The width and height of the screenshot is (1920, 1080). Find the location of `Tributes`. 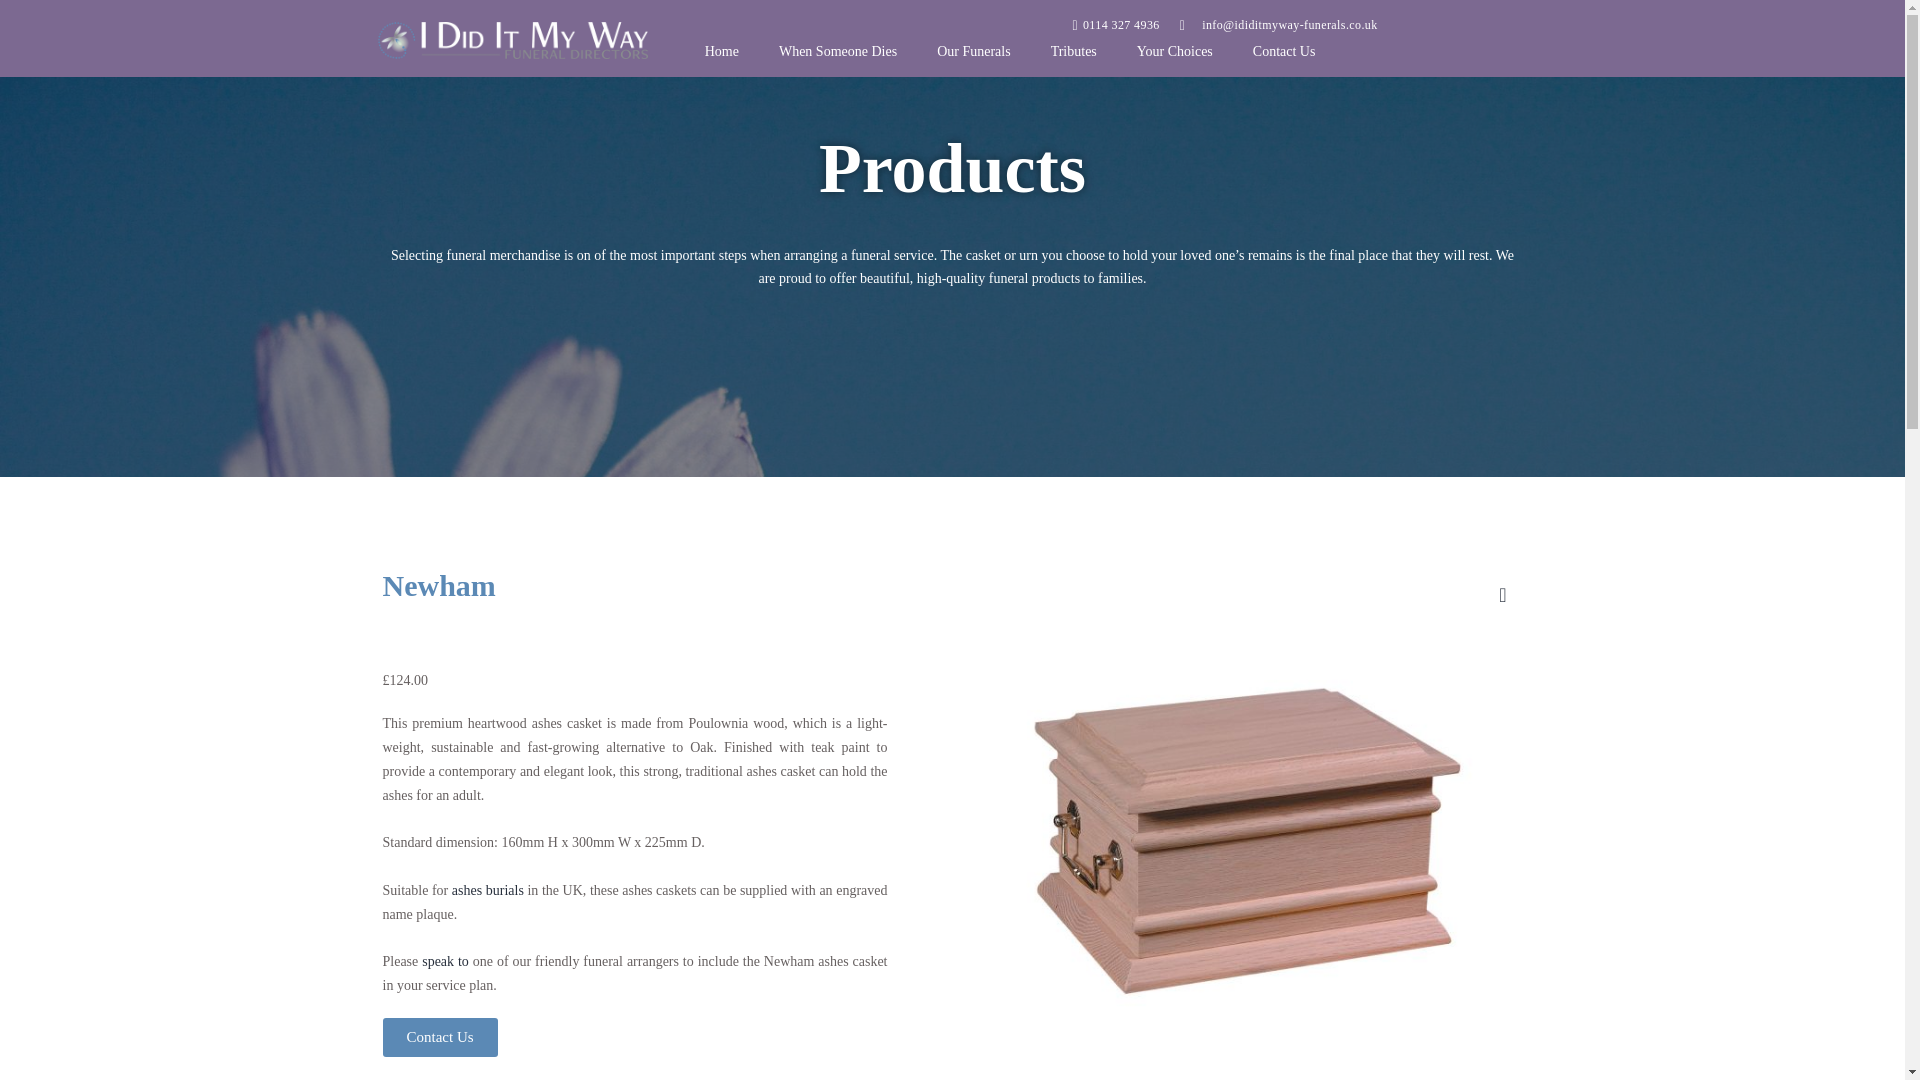

Tributes is located at coordinates (1074, 52).